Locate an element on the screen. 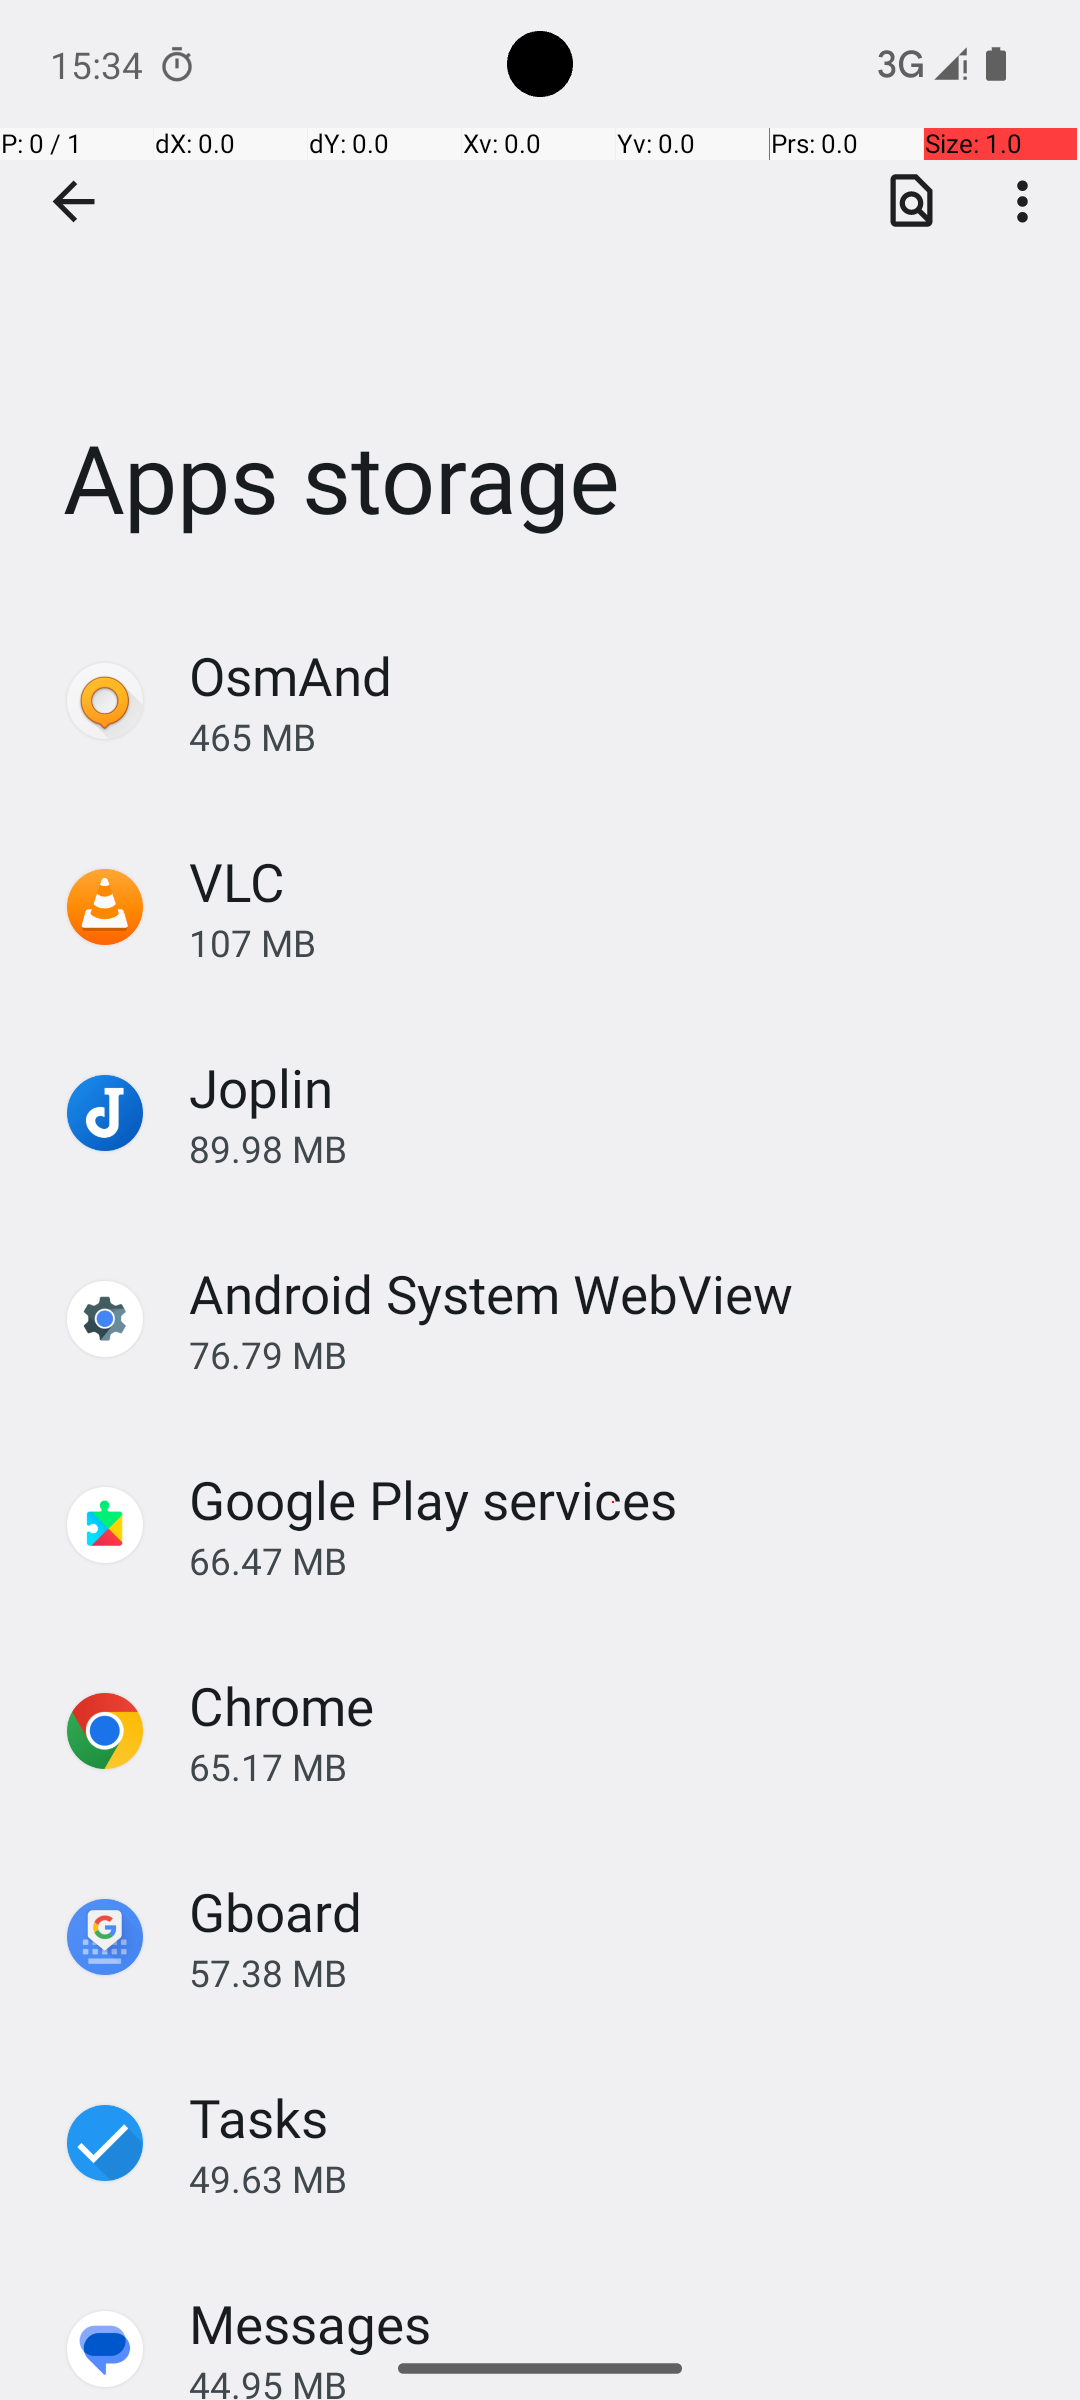  Apps storage is located at coordinates (540, 299).